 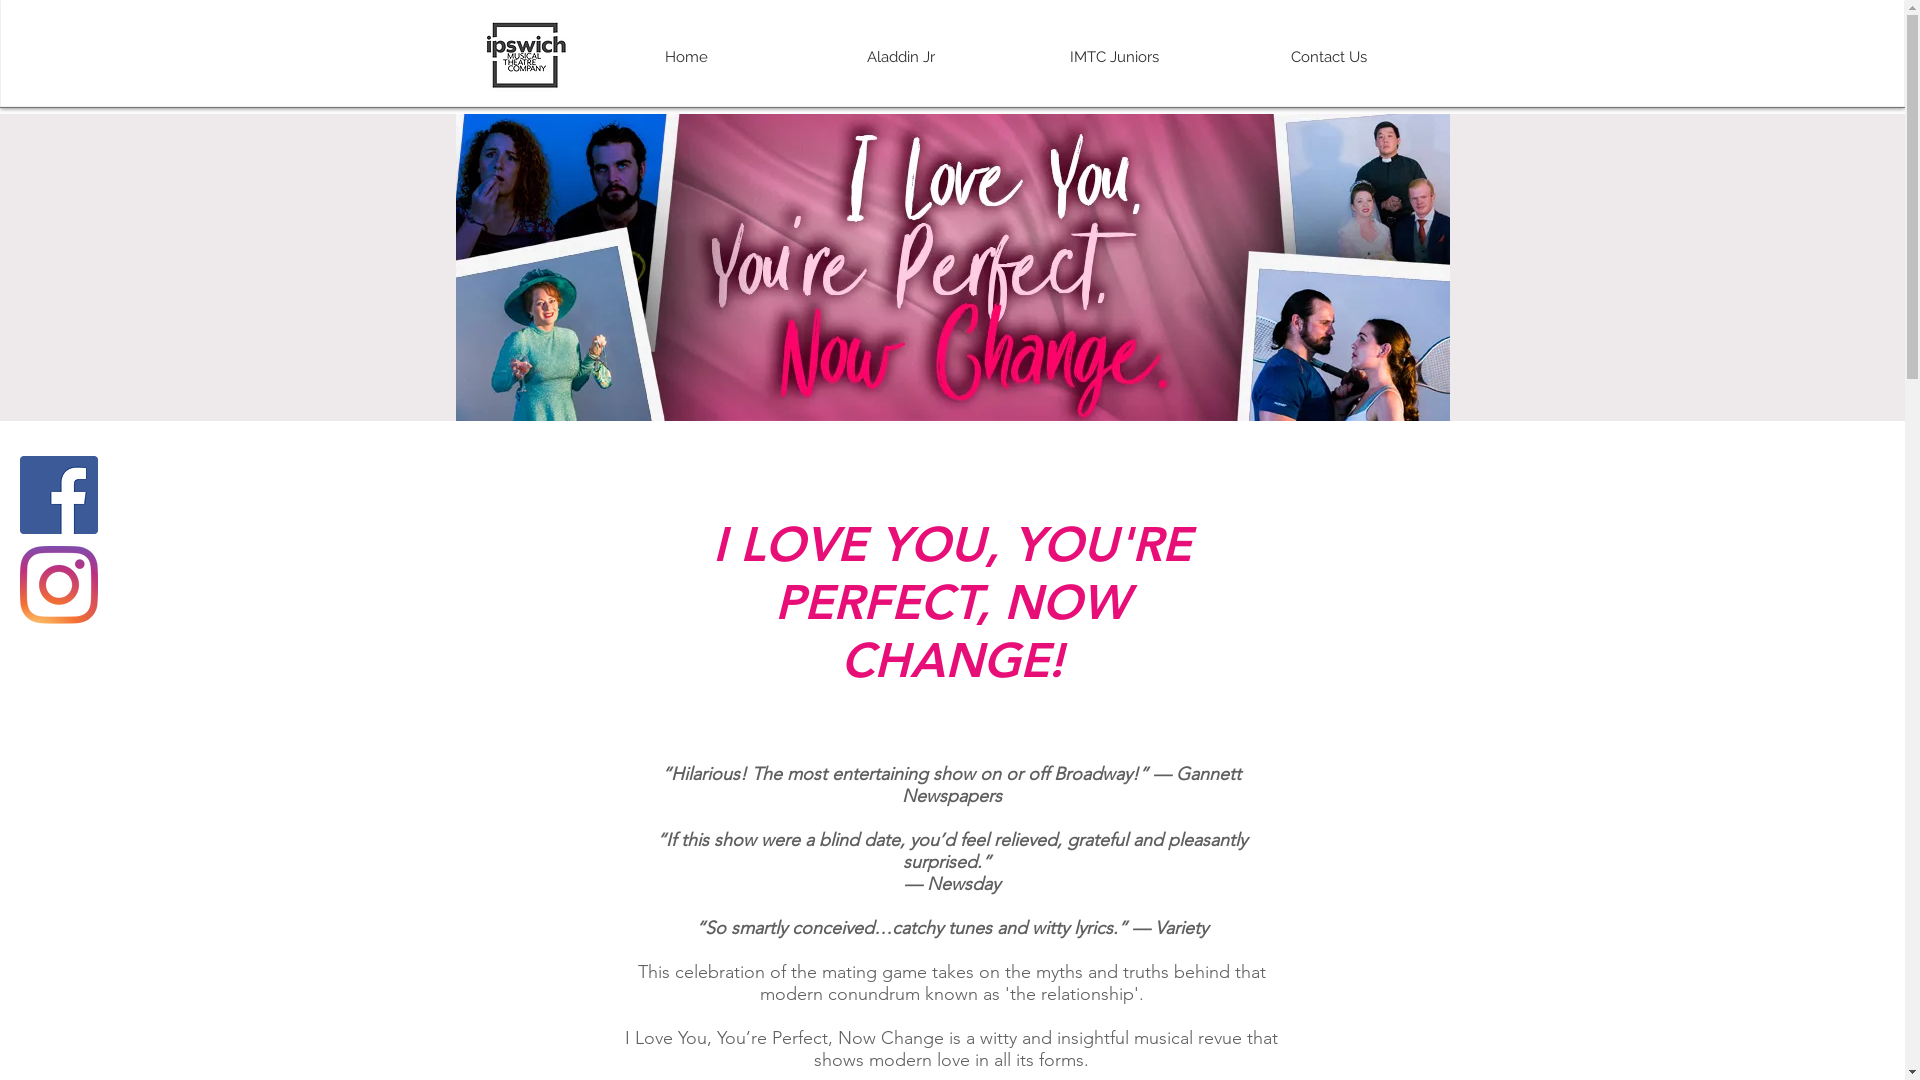 What do you see at coordinates (1115, 57) in the screenshot?
I see `IMTC Juniors` at bounding box center [1115, 57].